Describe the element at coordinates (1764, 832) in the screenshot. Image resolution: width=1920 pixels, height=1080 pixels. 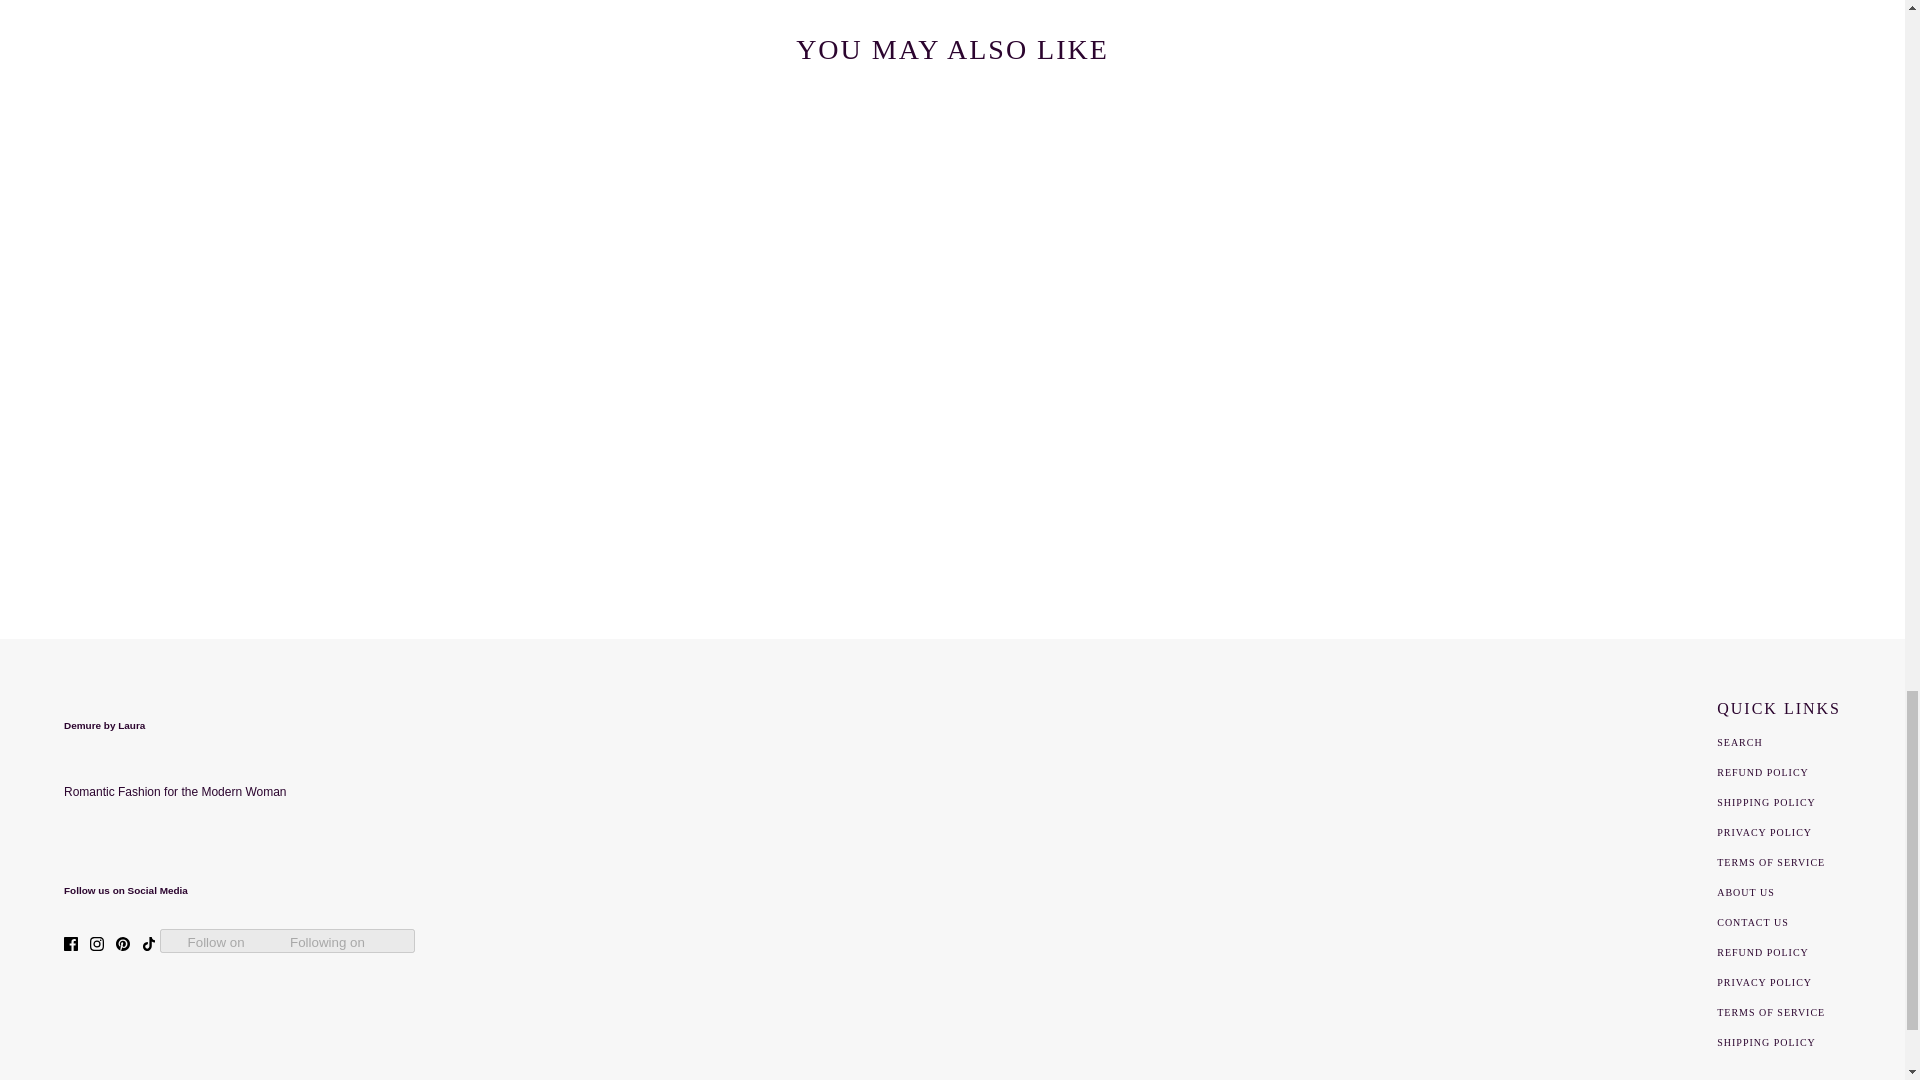
I see `Privacy Policy` at that location.